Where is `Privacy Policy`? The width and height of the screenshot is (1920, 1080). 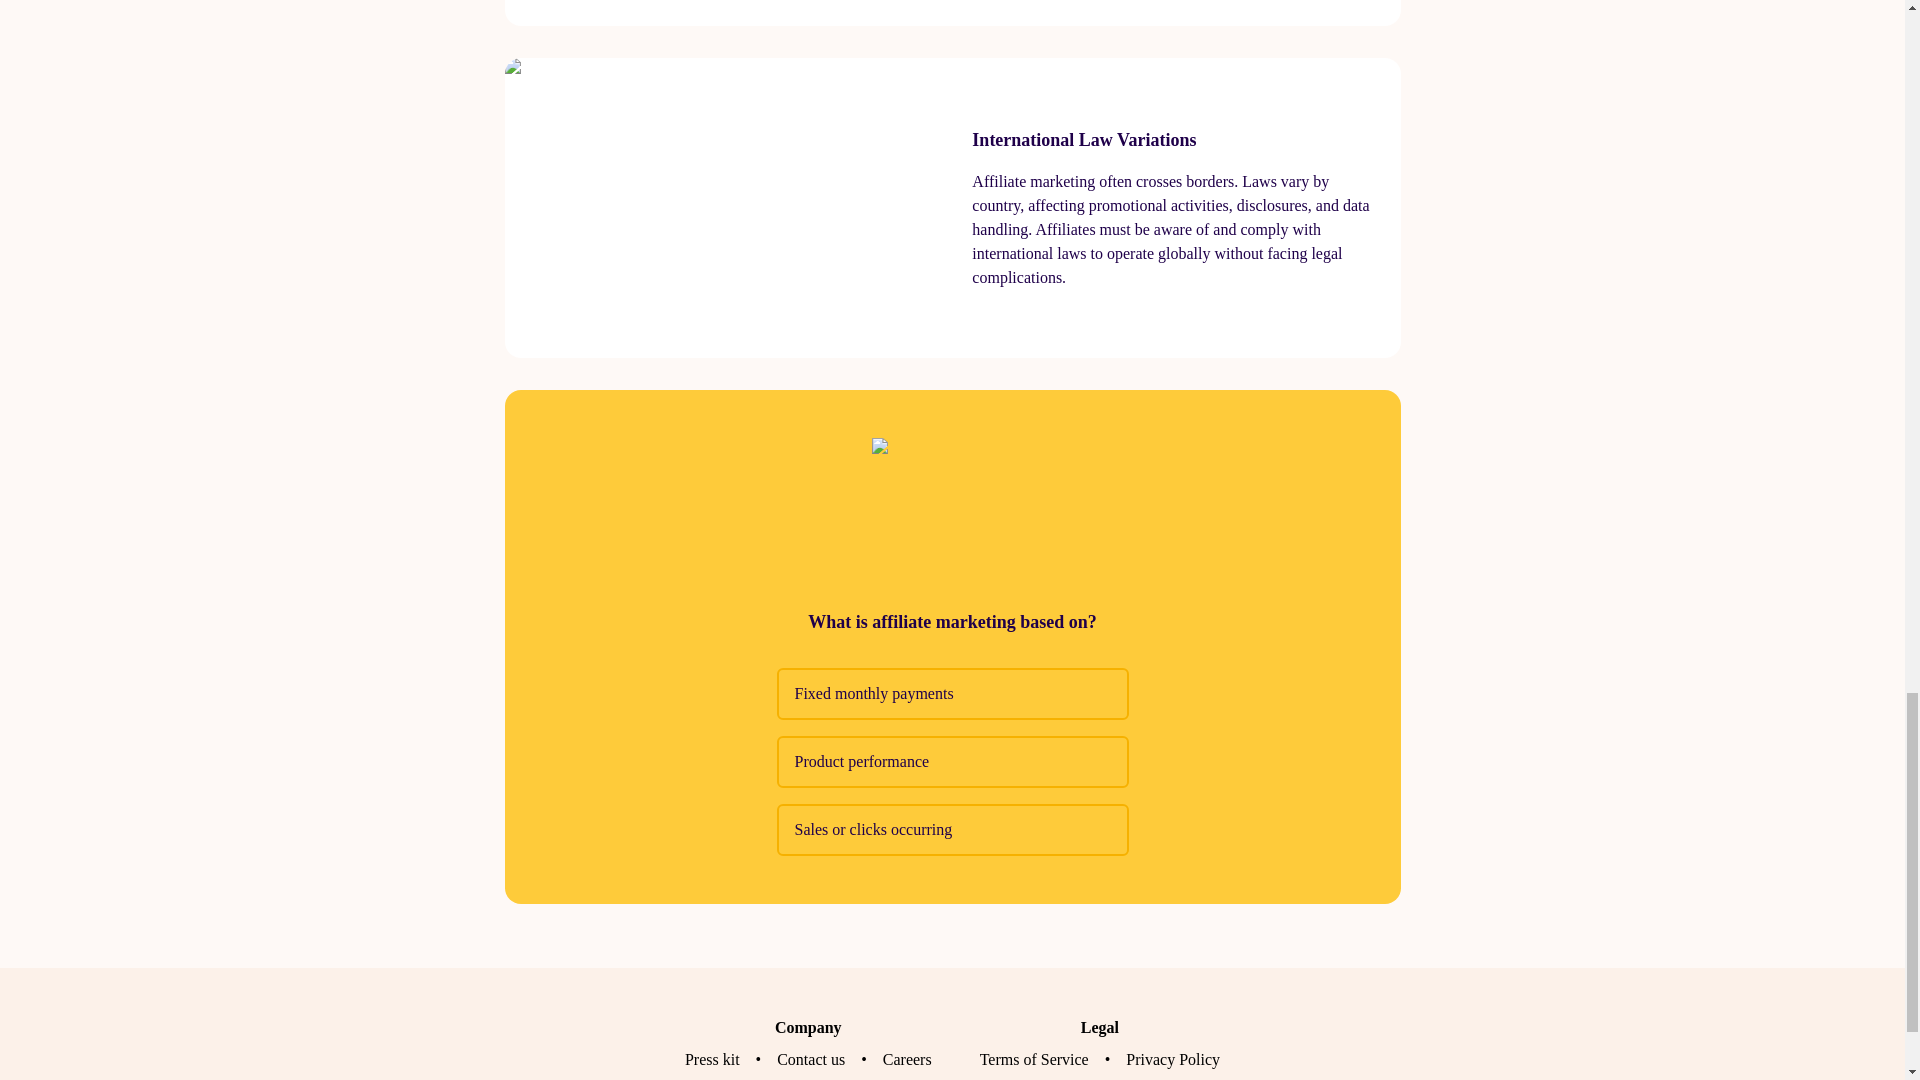
Privacy Policy is located at coordinates (1172, 1059).